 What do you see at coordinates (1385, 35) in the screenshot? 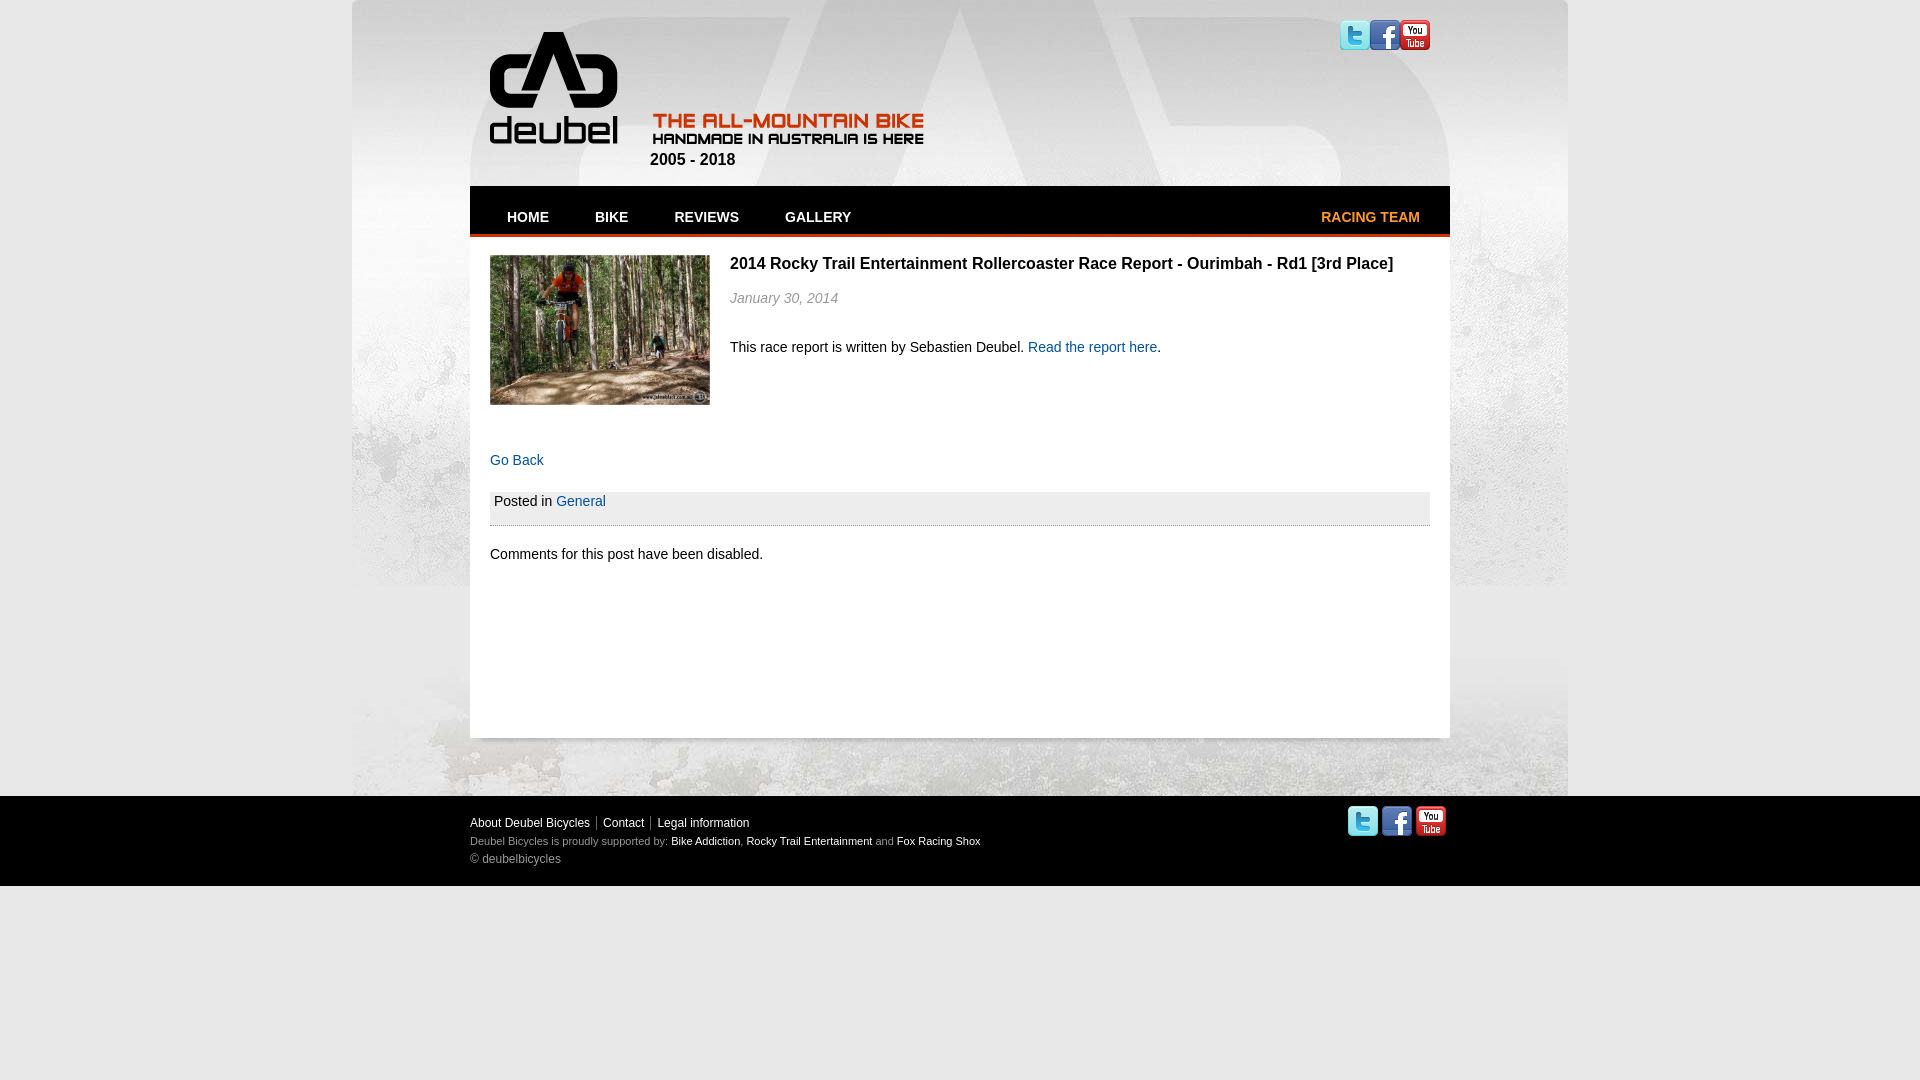
I see `Facebook` at bounding box center [1385, 35].